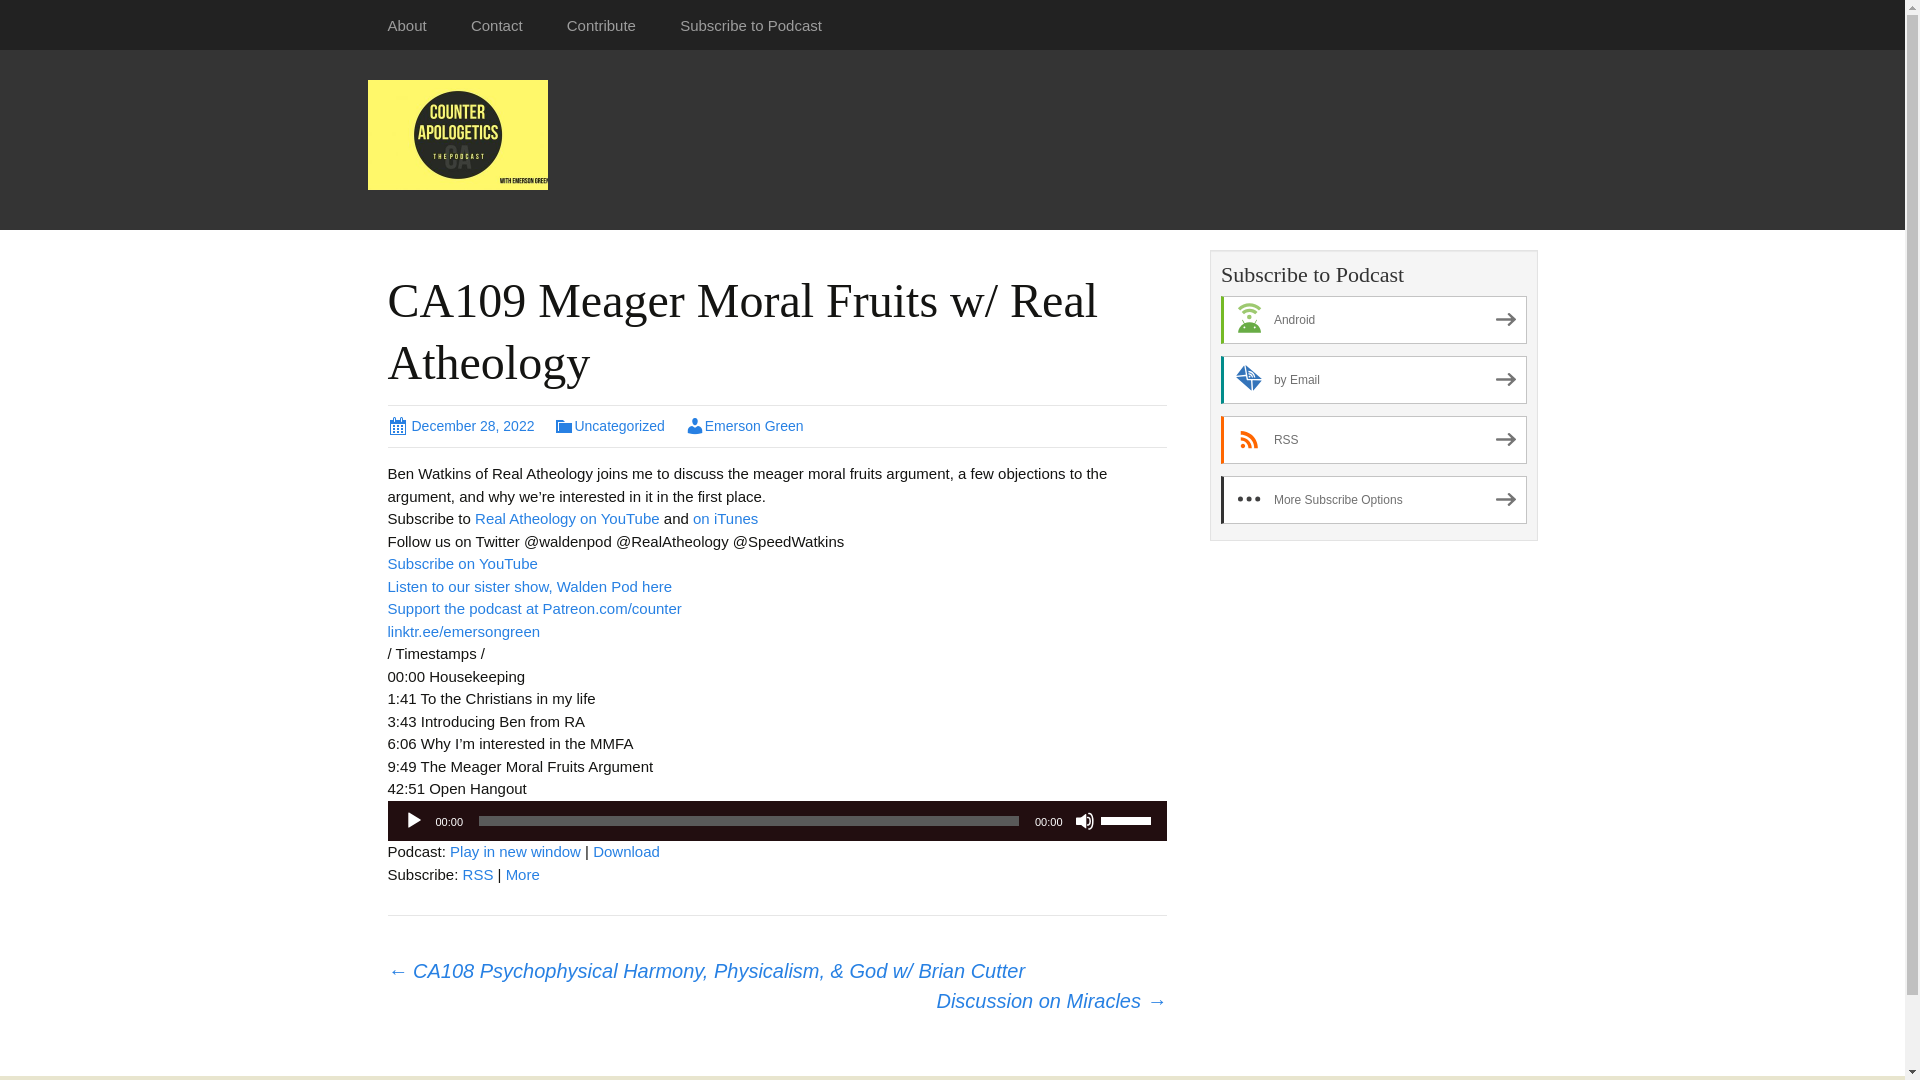  I want to click on December 28, 2022, so click(461, 426).